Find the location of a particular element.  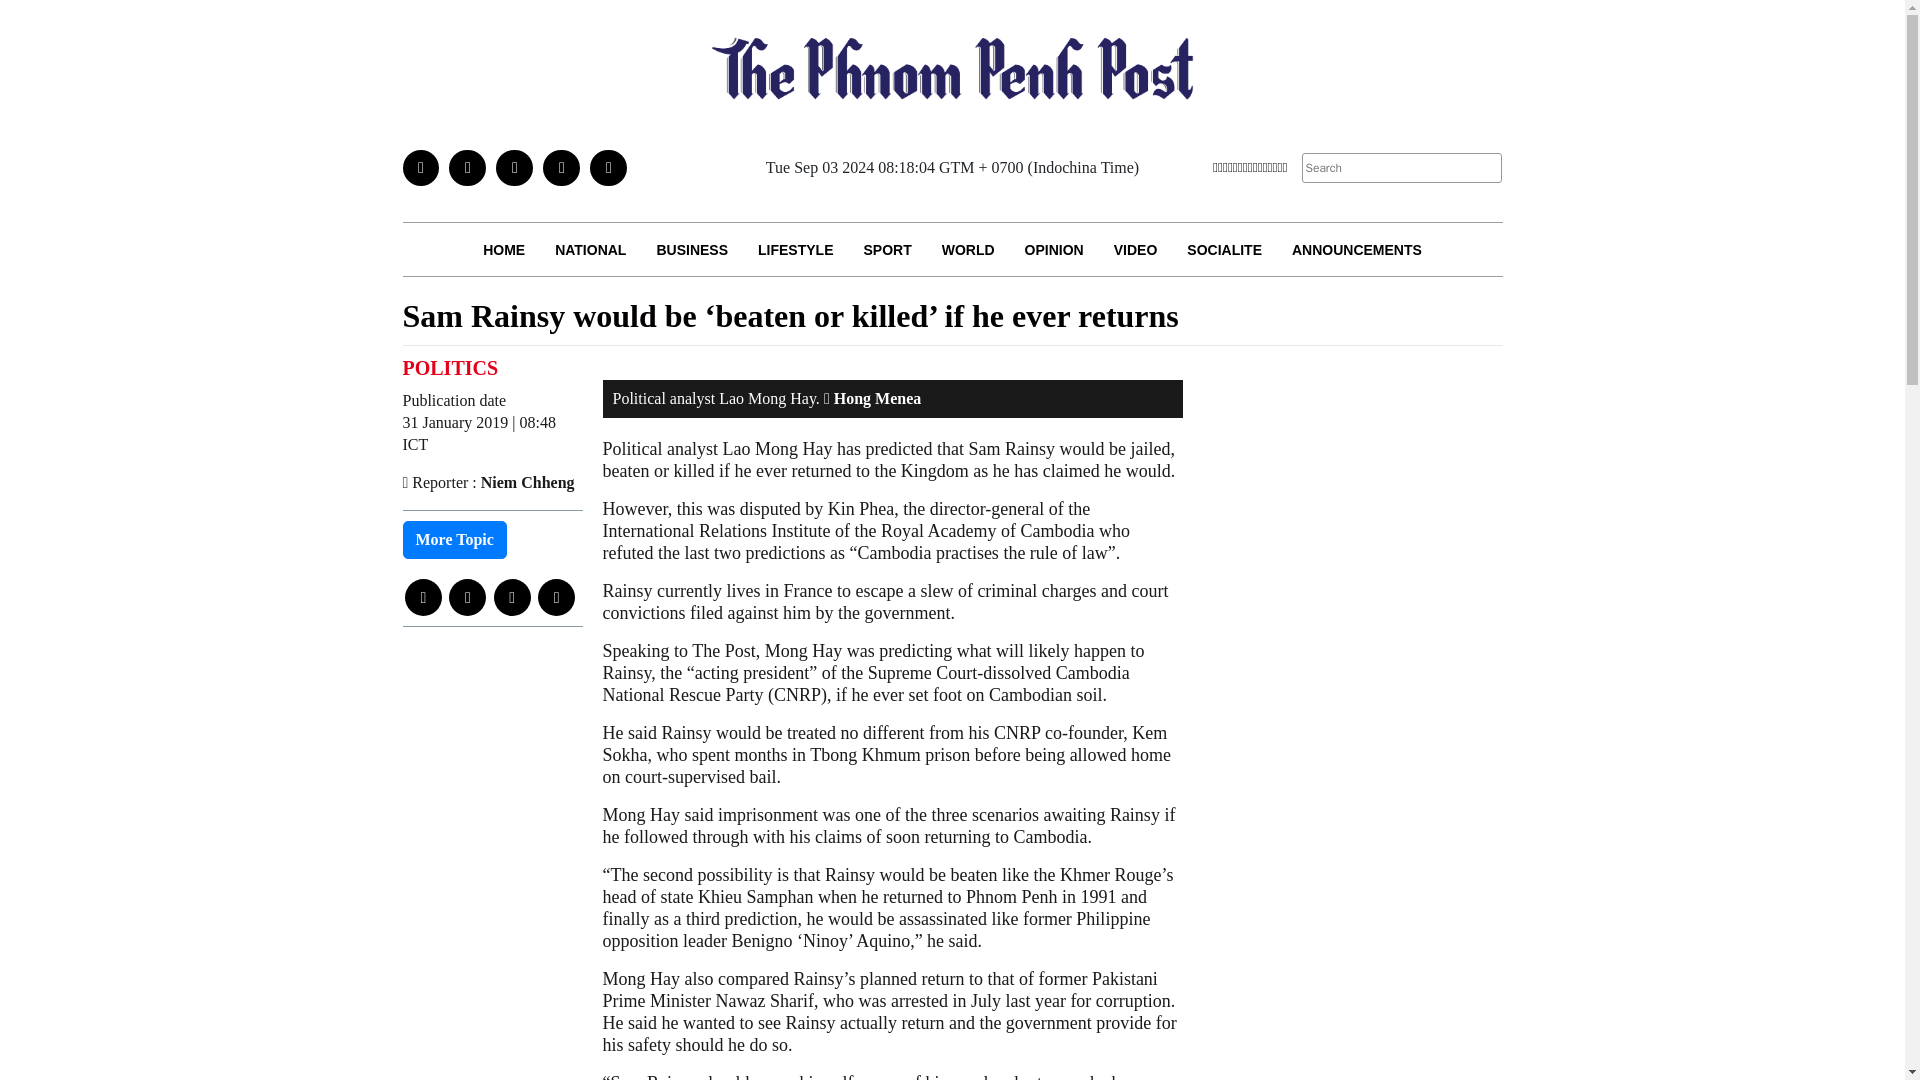

ANNOUNCEMENTS is located at coordinates (1356, 249).